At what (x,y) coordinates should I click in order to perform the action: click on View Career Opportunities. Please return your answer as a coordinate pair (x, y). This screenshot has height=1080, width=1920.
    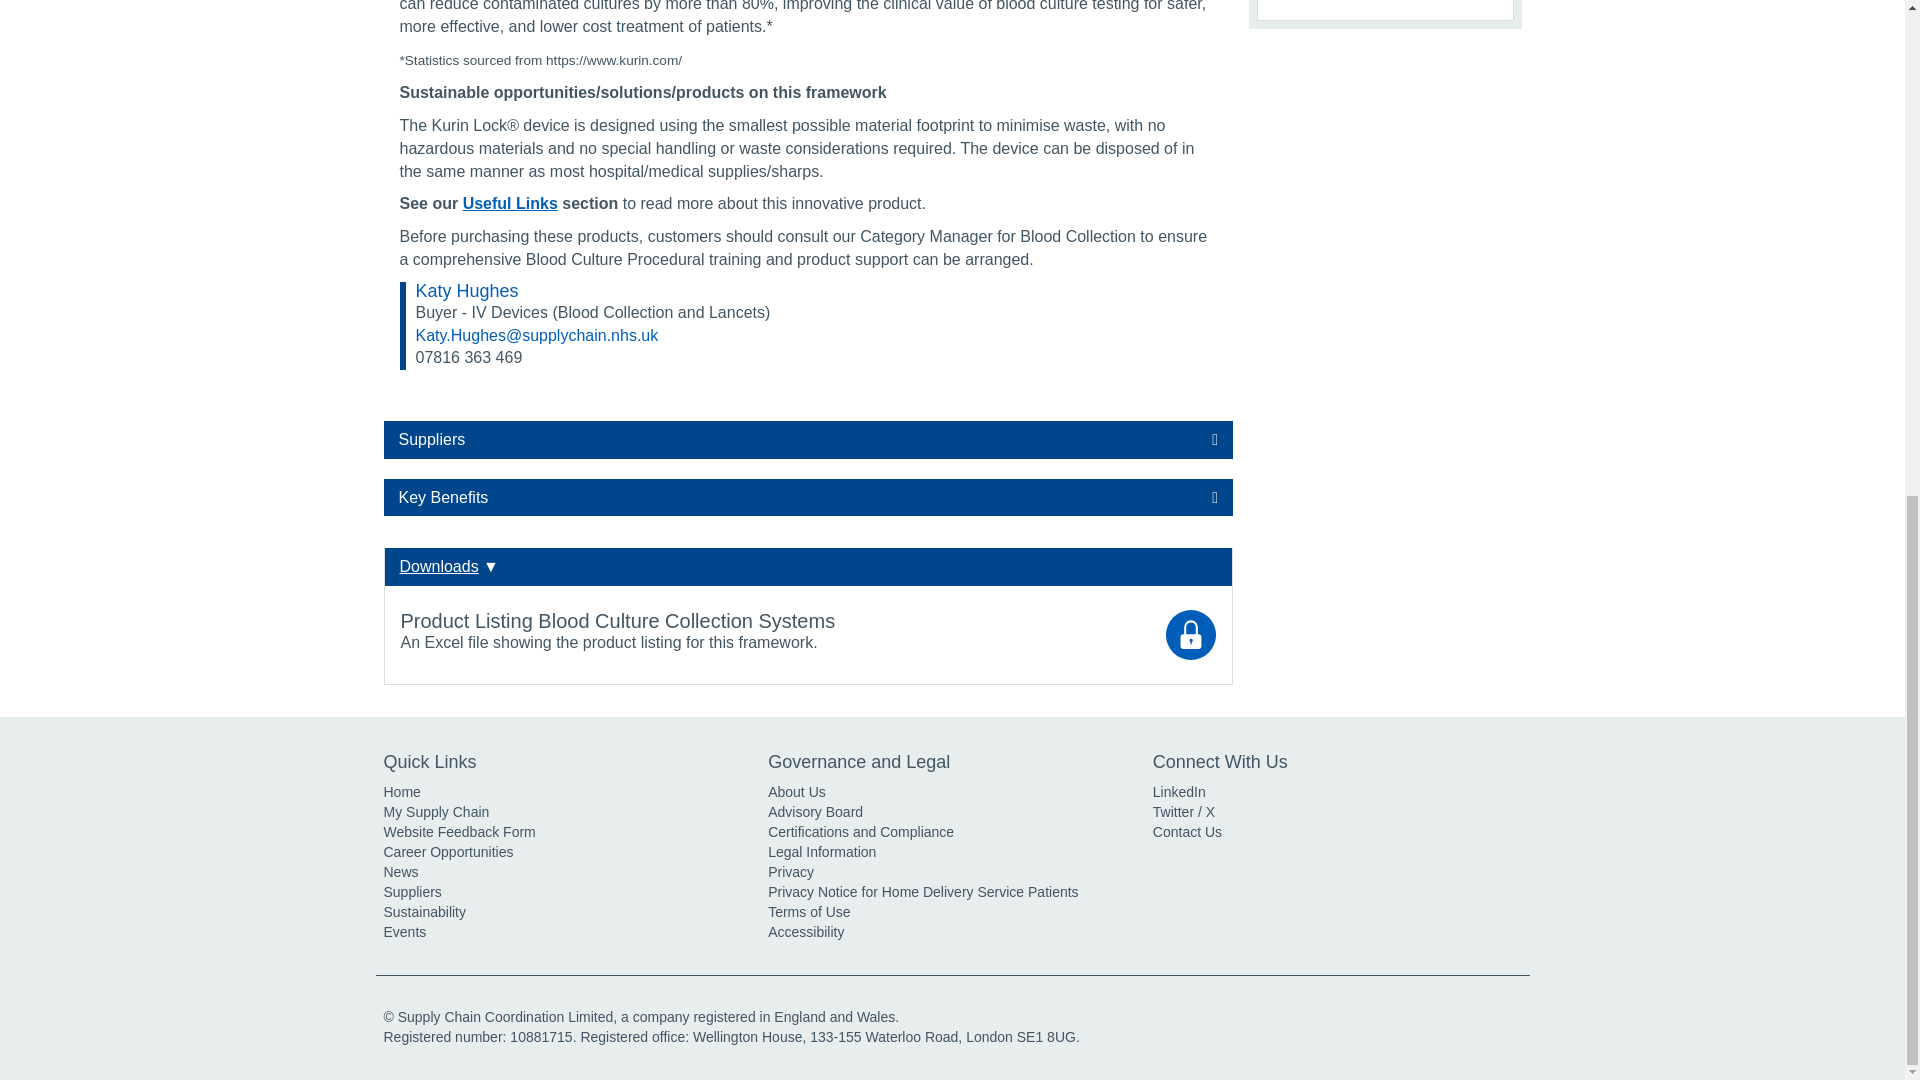
    Looking at the image, I should click on (449, 851).